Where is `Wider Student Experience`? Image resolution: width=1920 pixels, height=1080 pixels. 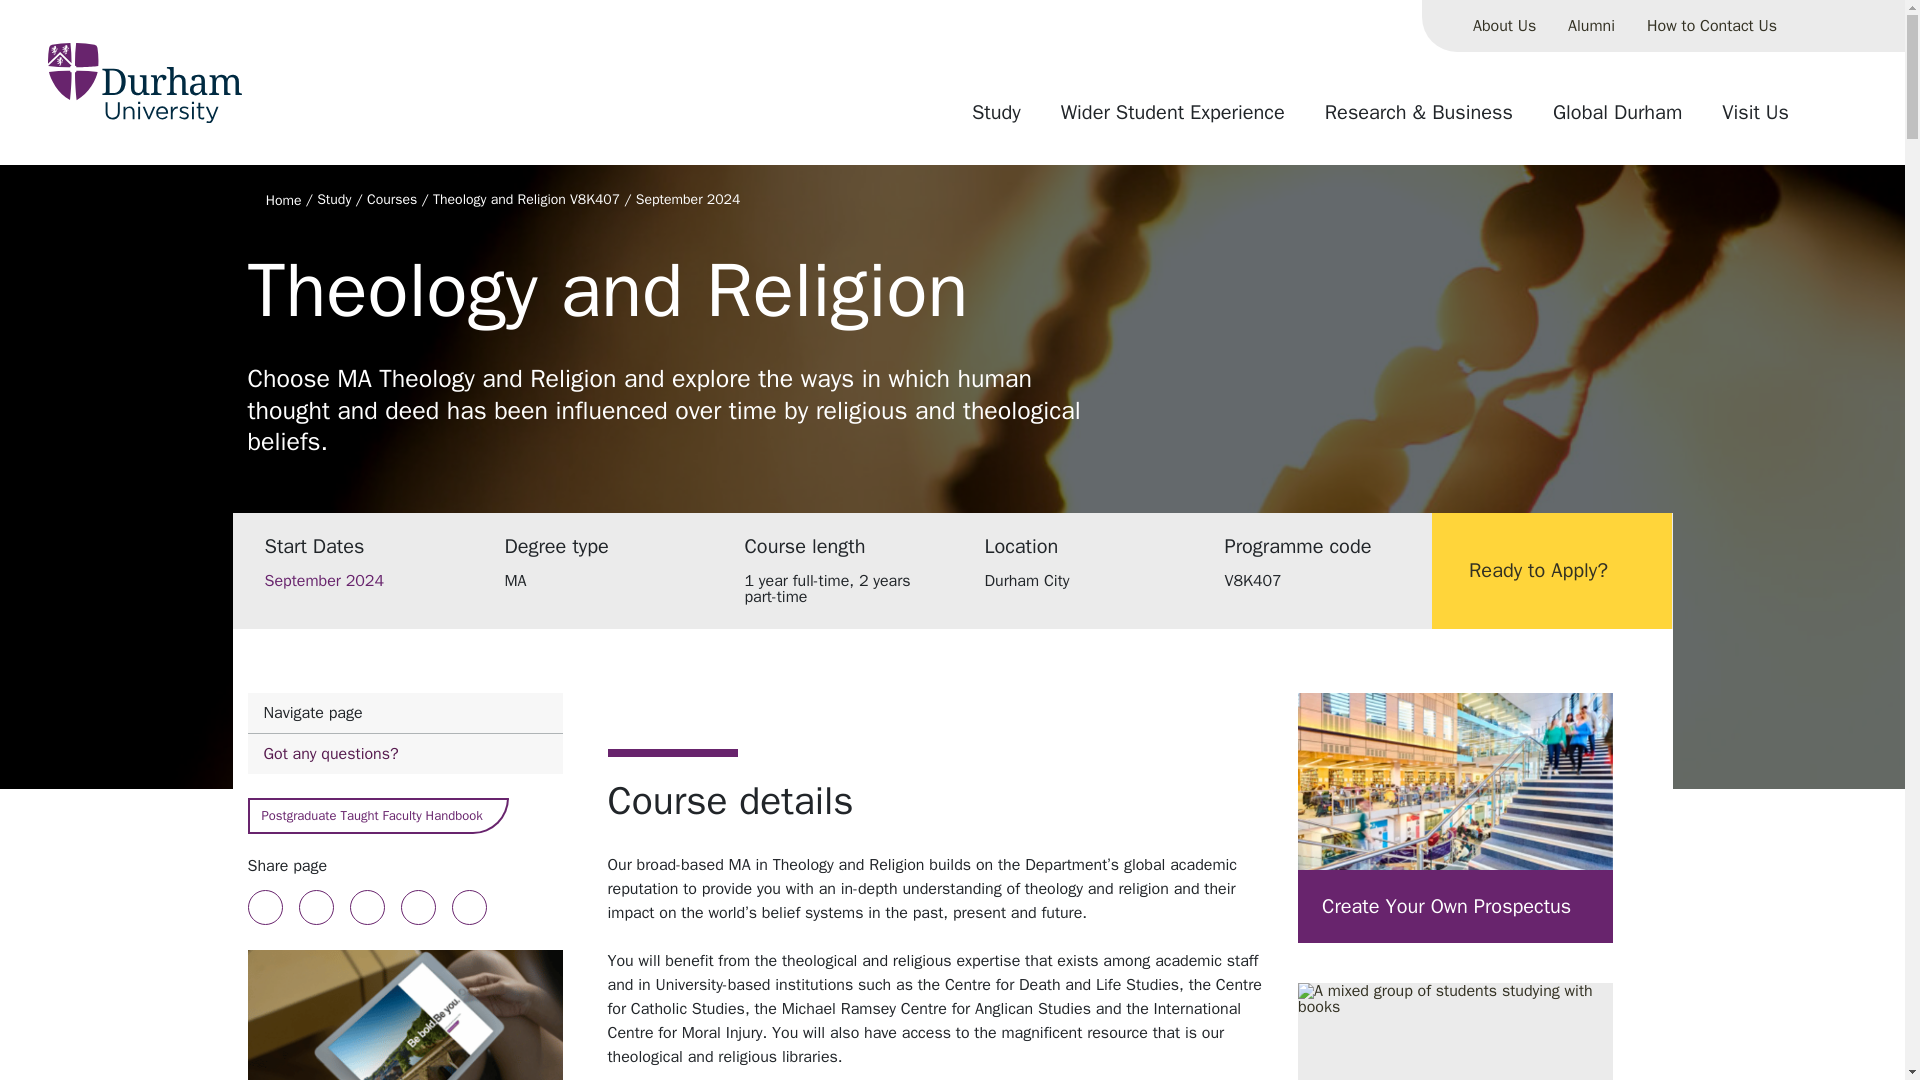
Wider Student Experience is located at coordinates (1172, 120).